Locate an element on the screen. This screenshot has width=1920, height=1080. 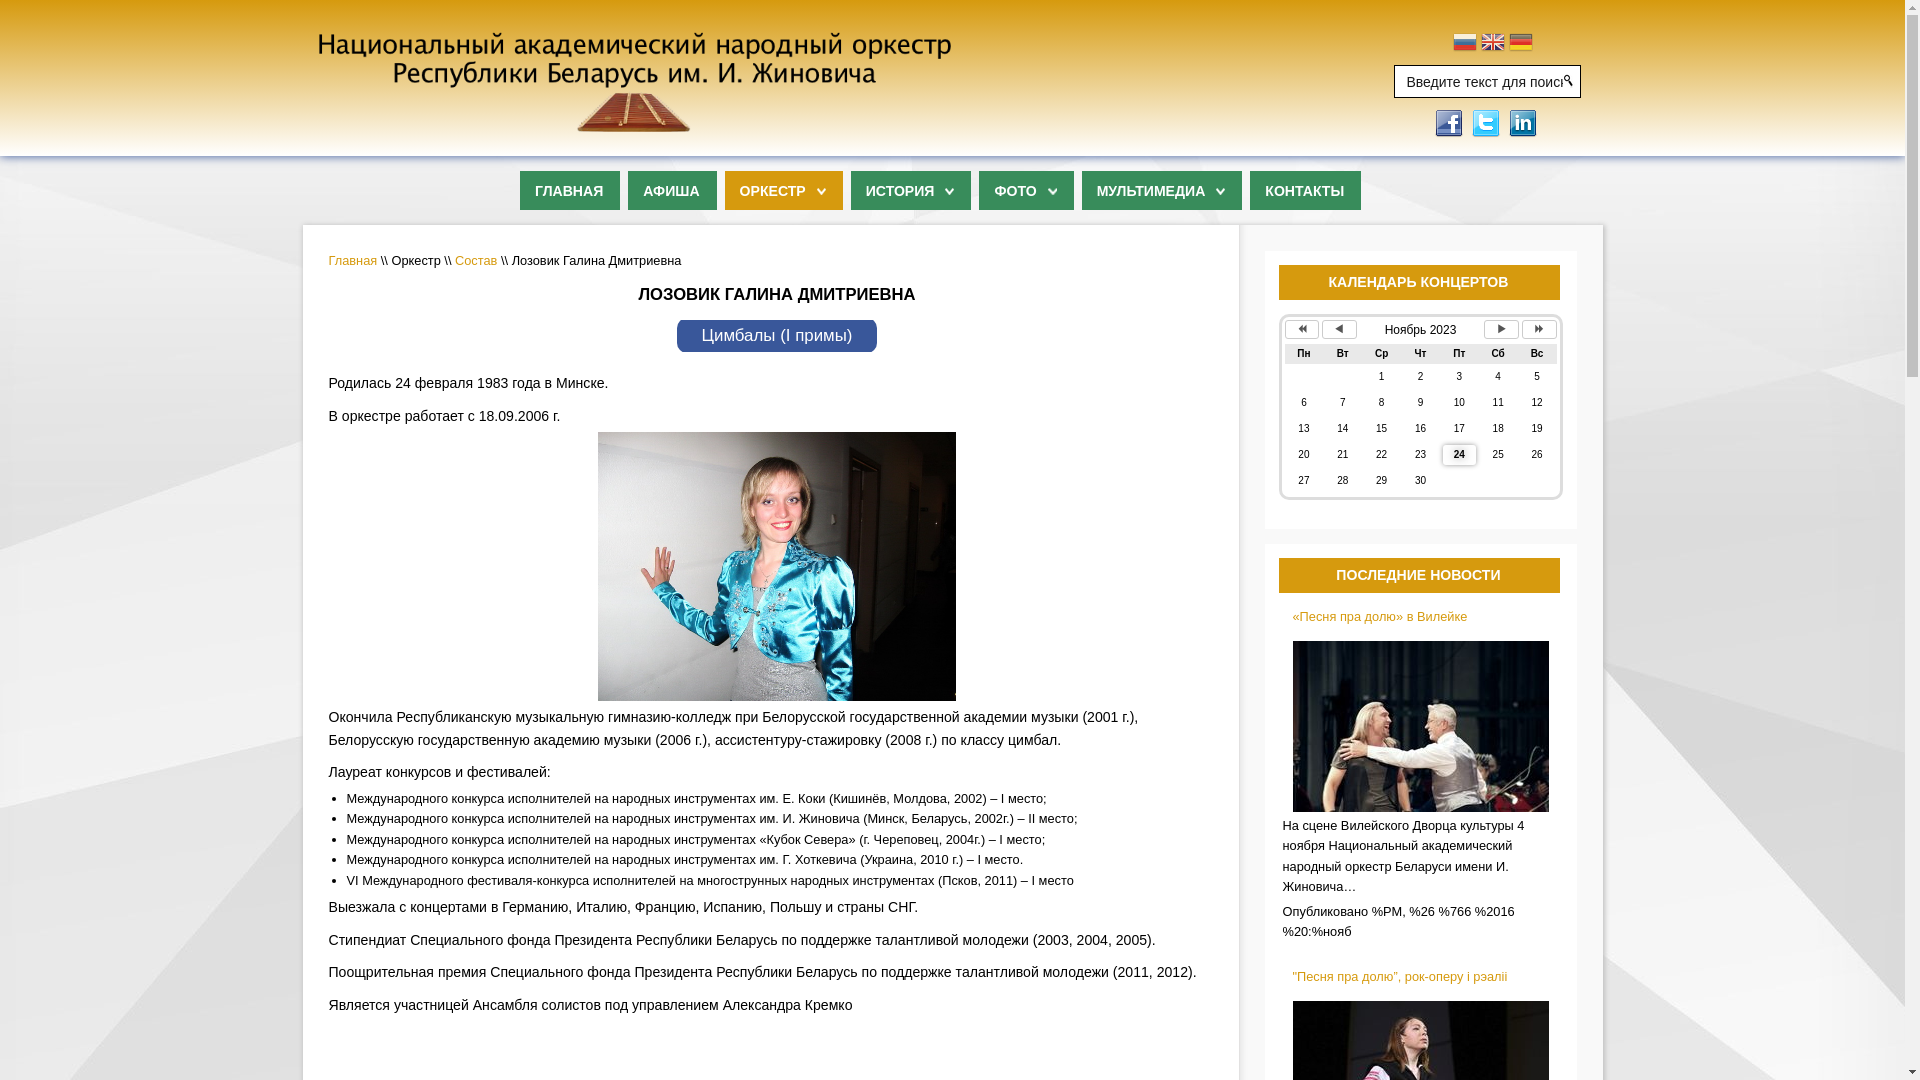
Submit to LinkedIn is located at coordinates (1522, 122).